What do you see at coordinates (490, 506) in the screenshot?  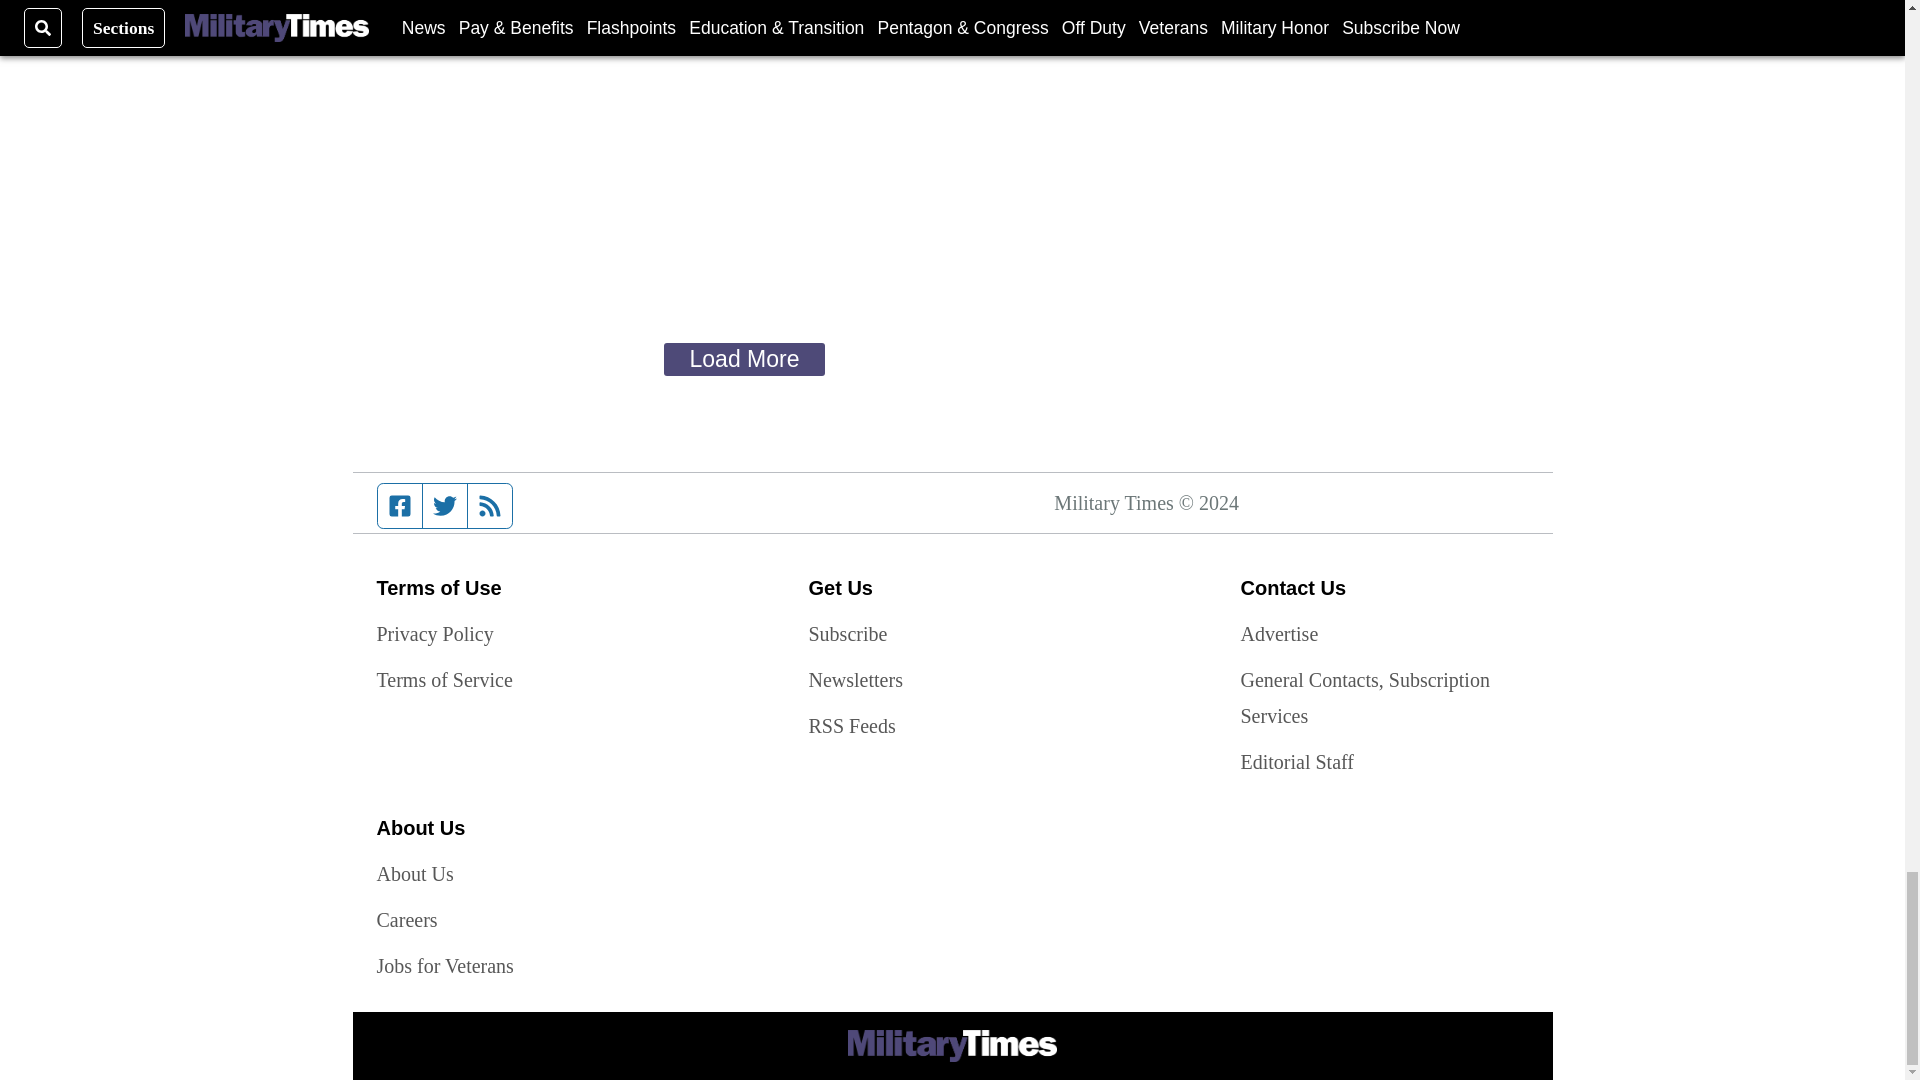 I see `RSS feed` at bounding box center [490, 506].